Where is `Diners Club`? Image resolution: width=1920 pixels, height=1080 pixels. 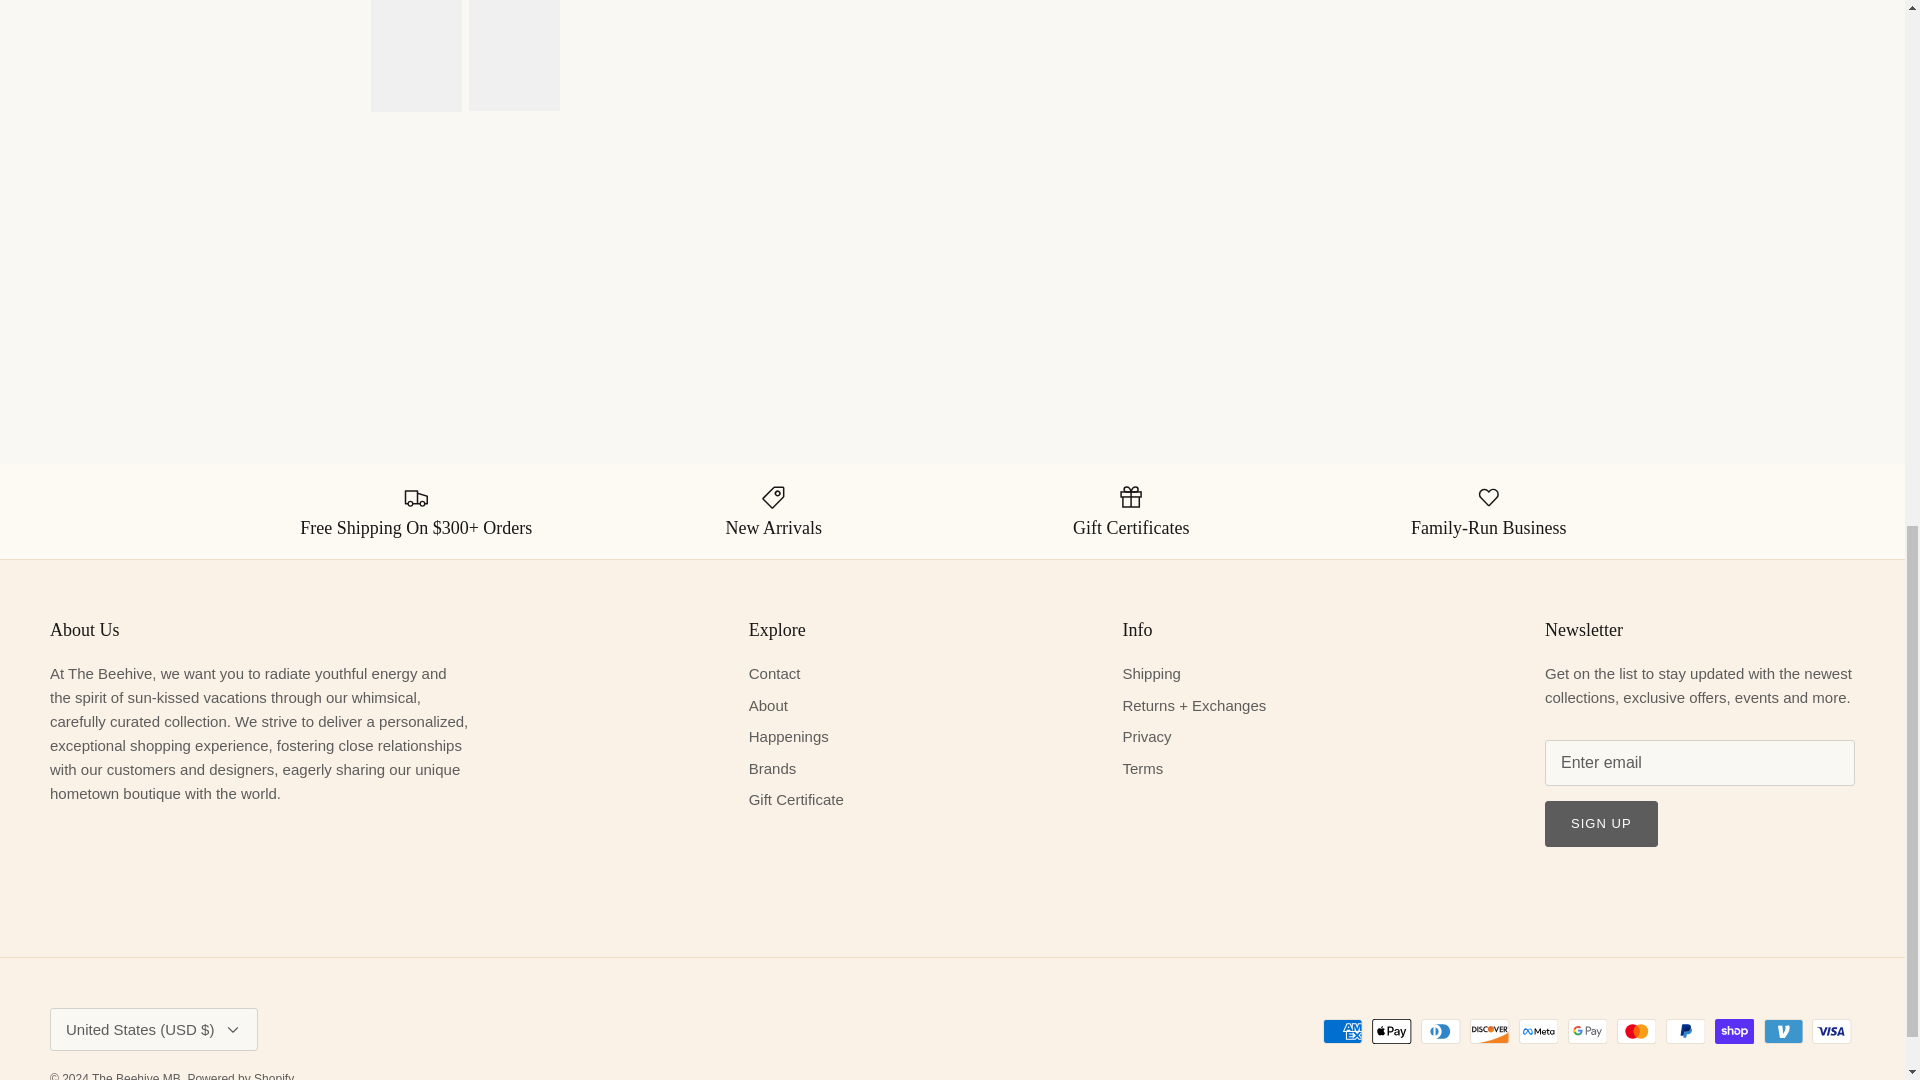 Diners Club is located at coordinates (1440, 1032).